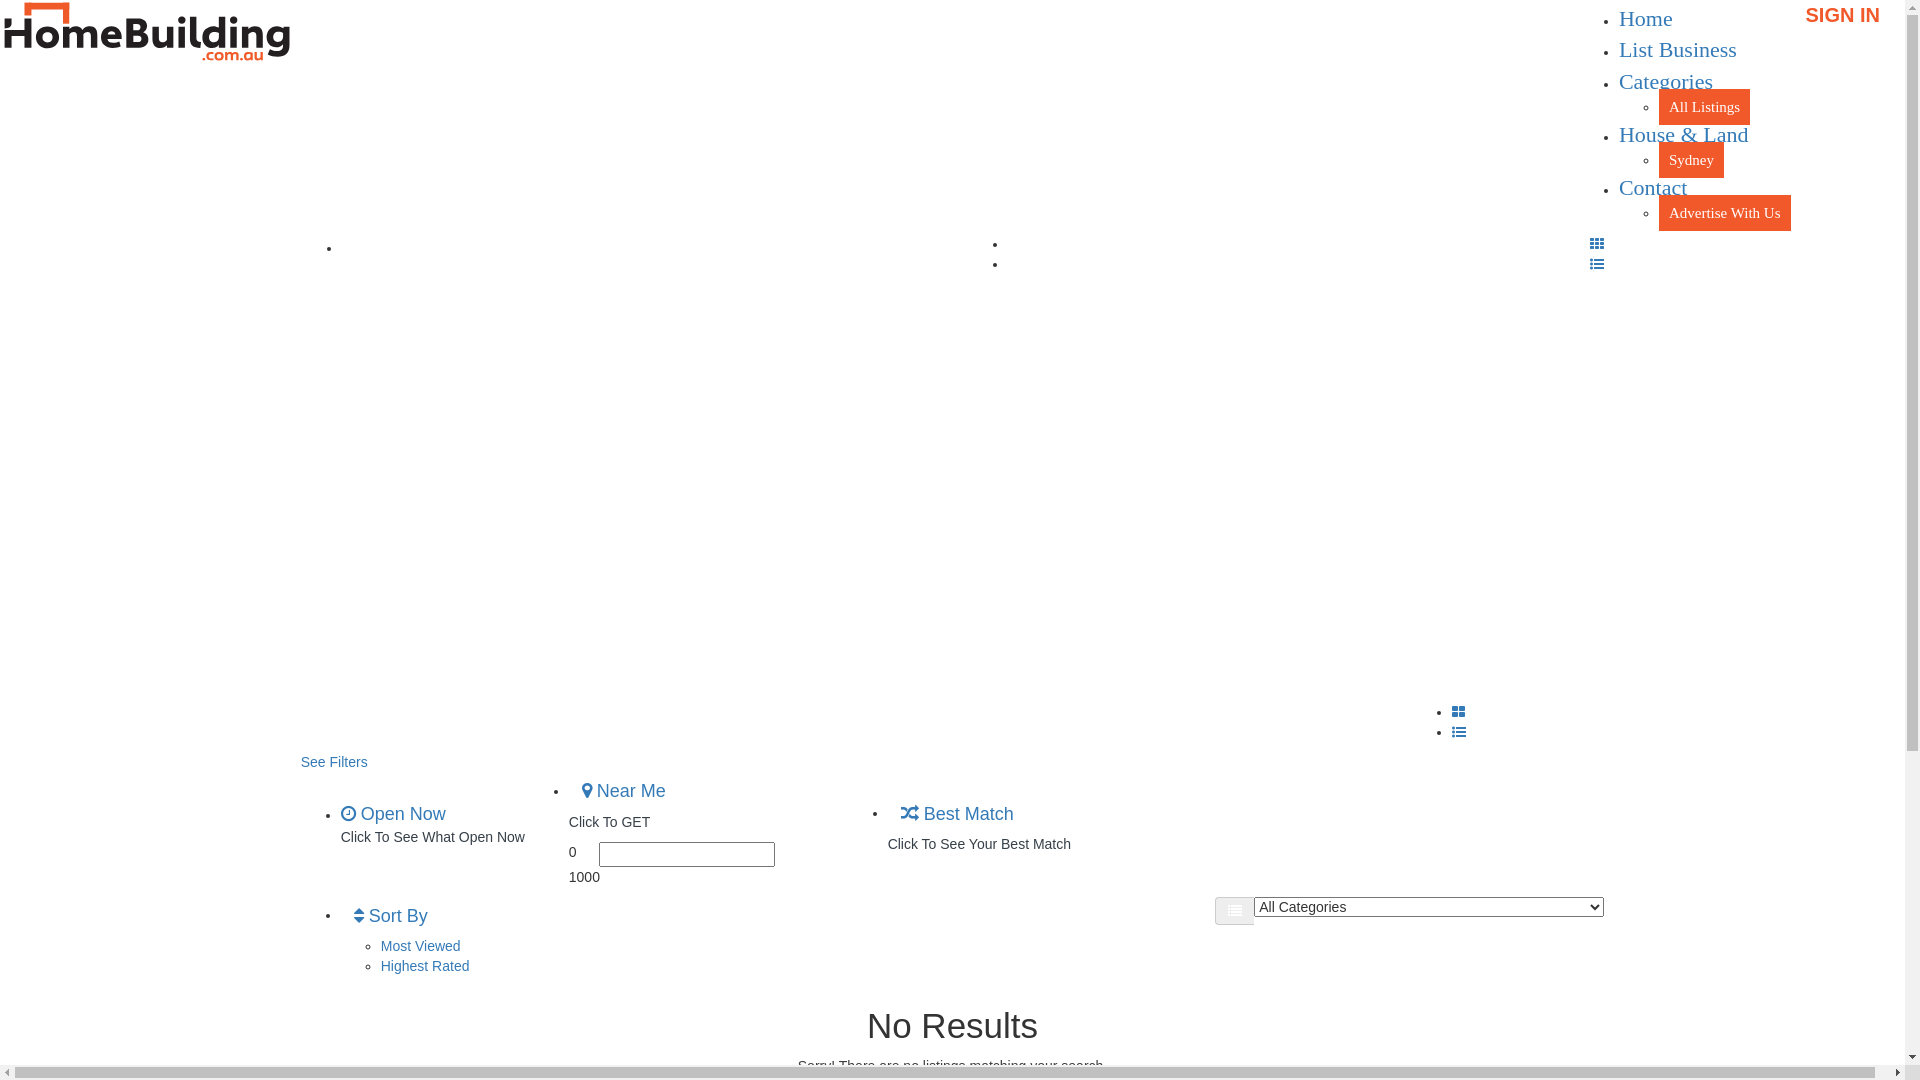  I want to click on Sign in, so click(811, 374).